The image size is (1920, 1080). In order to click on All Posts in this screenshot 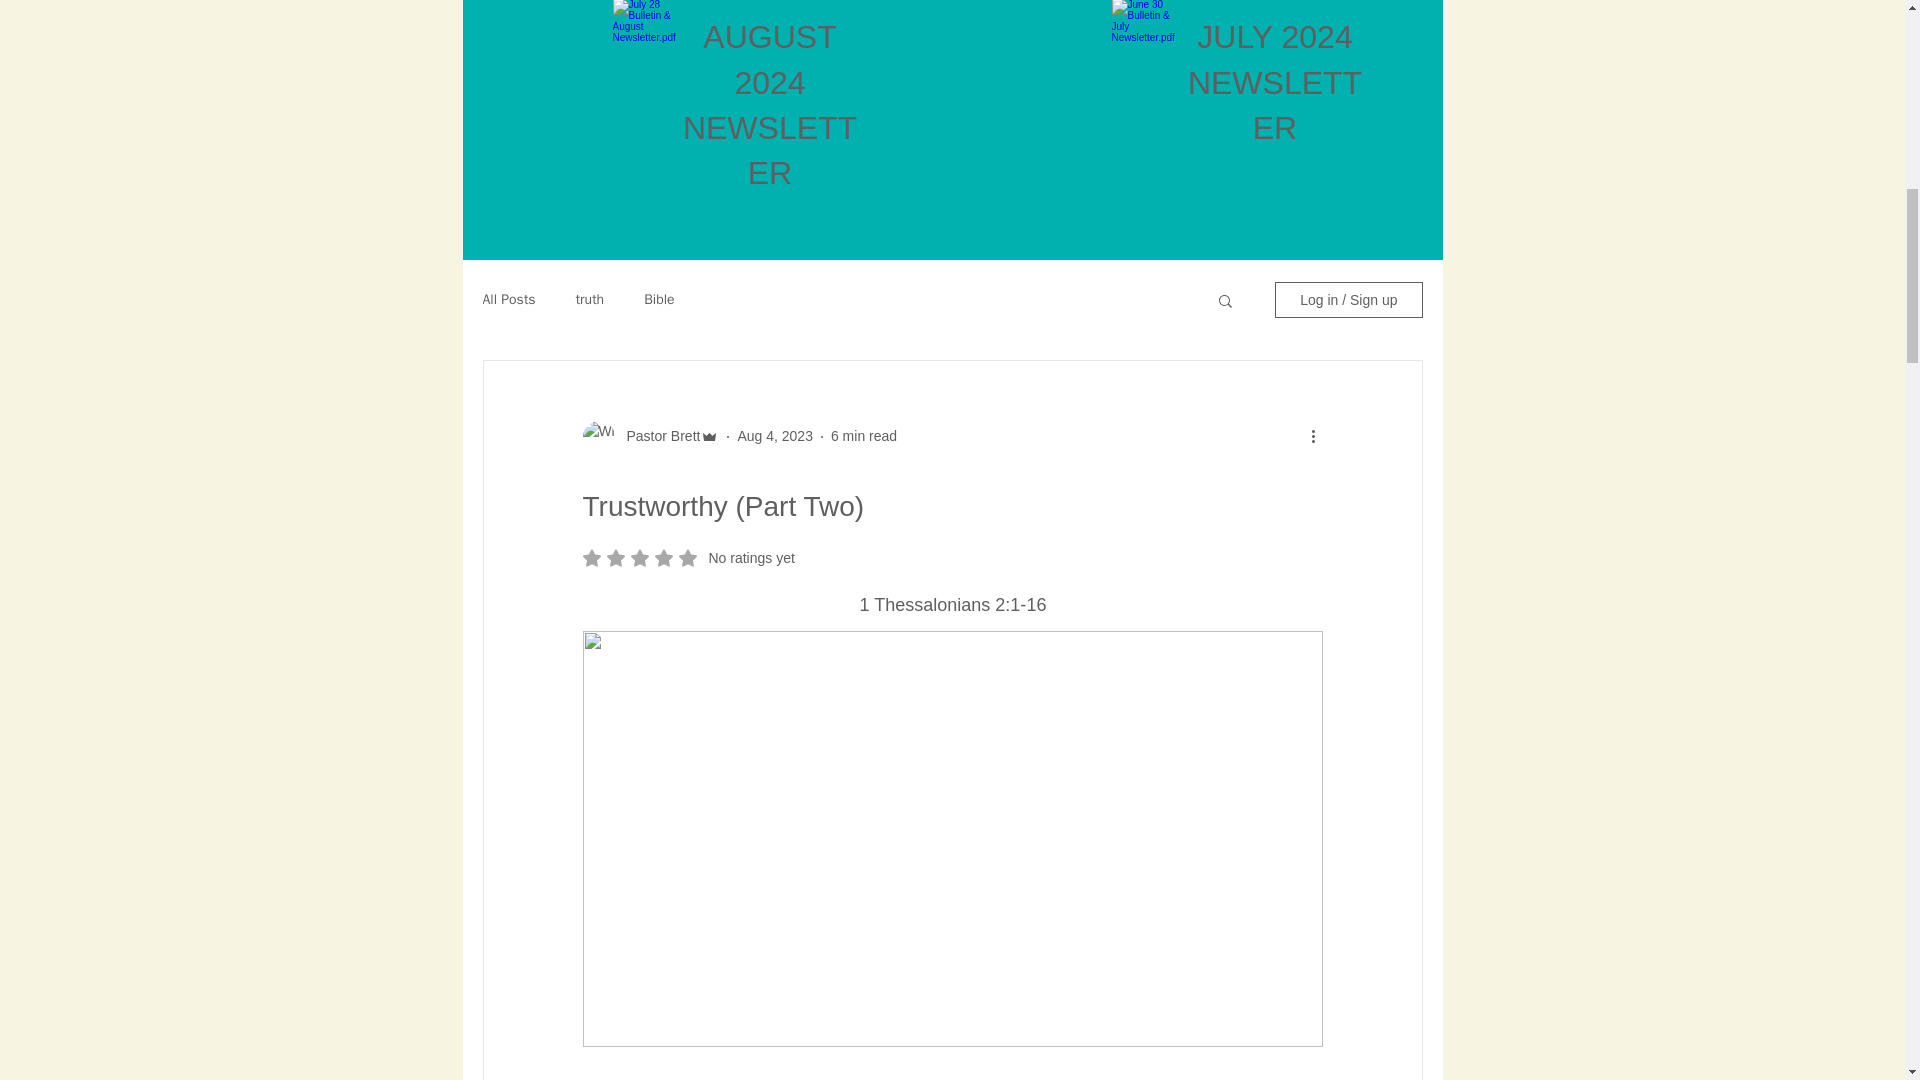, I will do `click(942, 604)`.